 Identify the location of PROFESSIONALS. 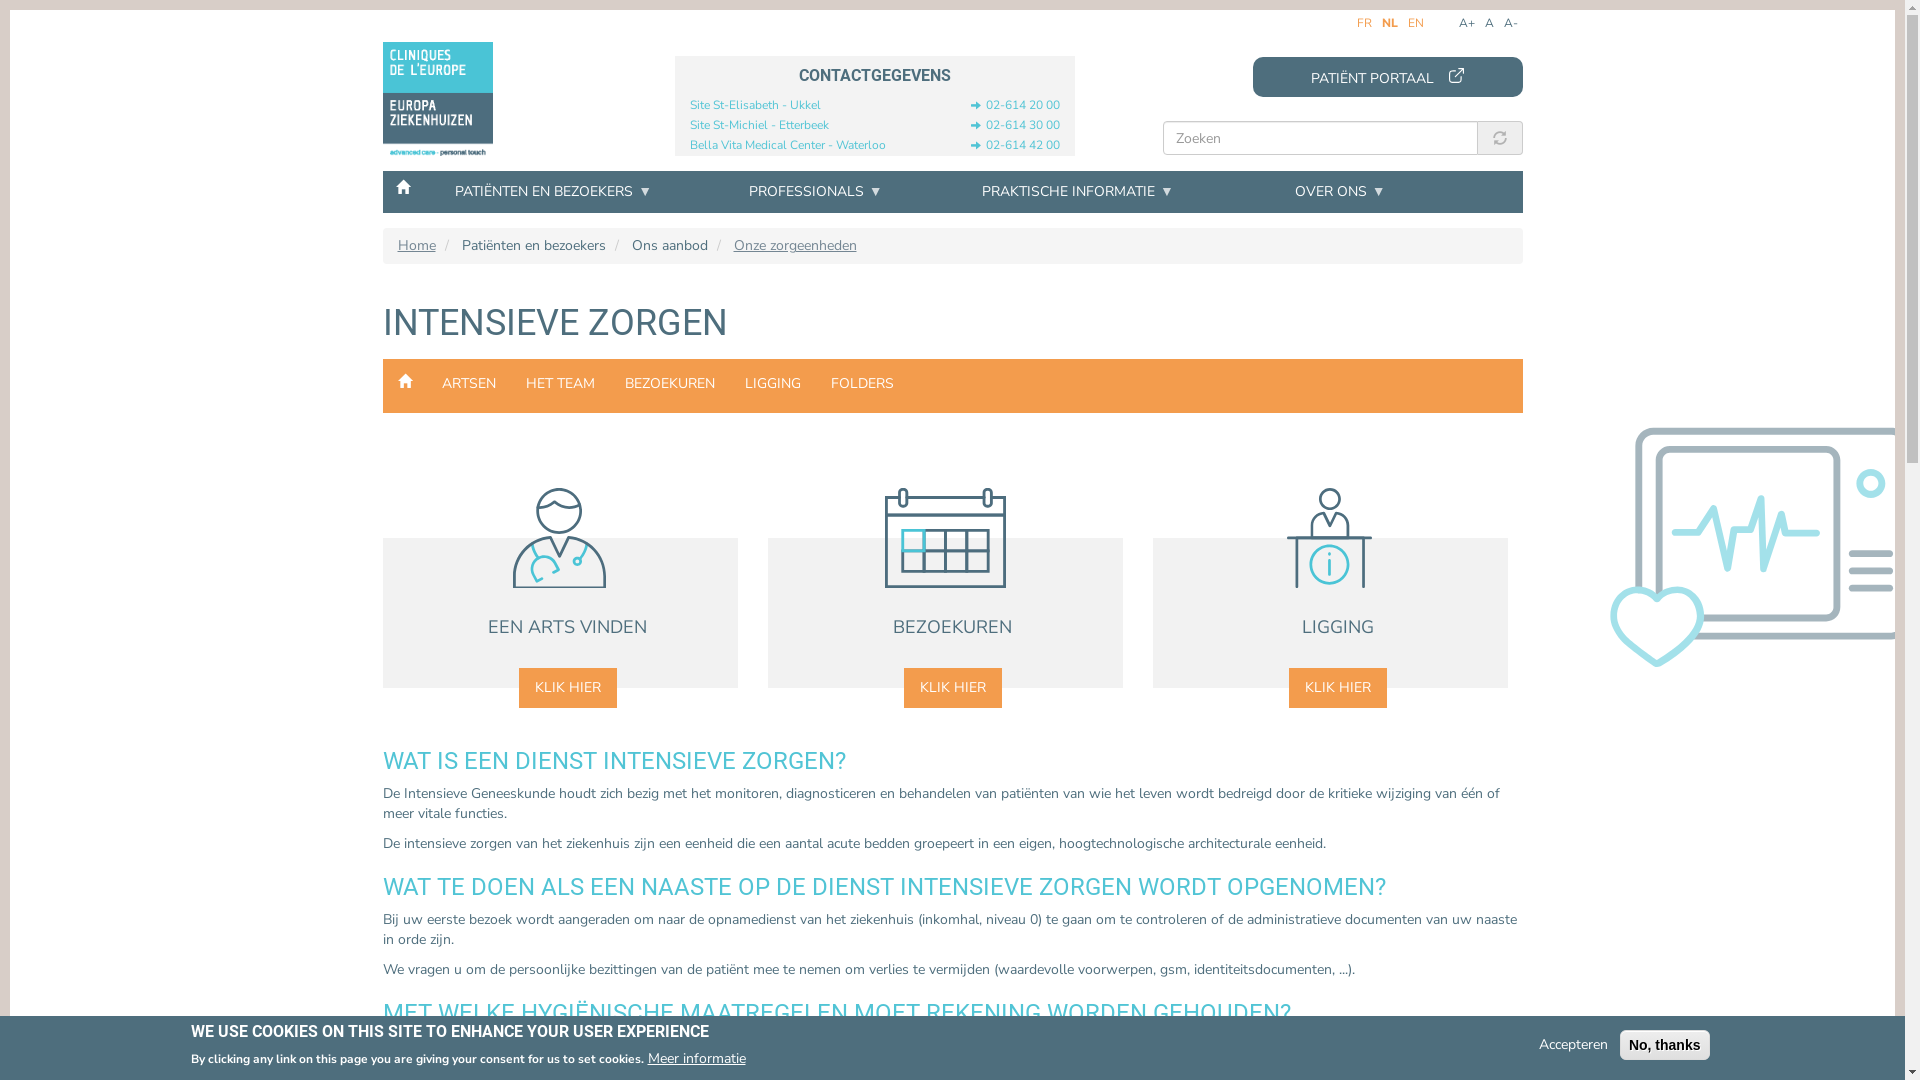
(816, 192).